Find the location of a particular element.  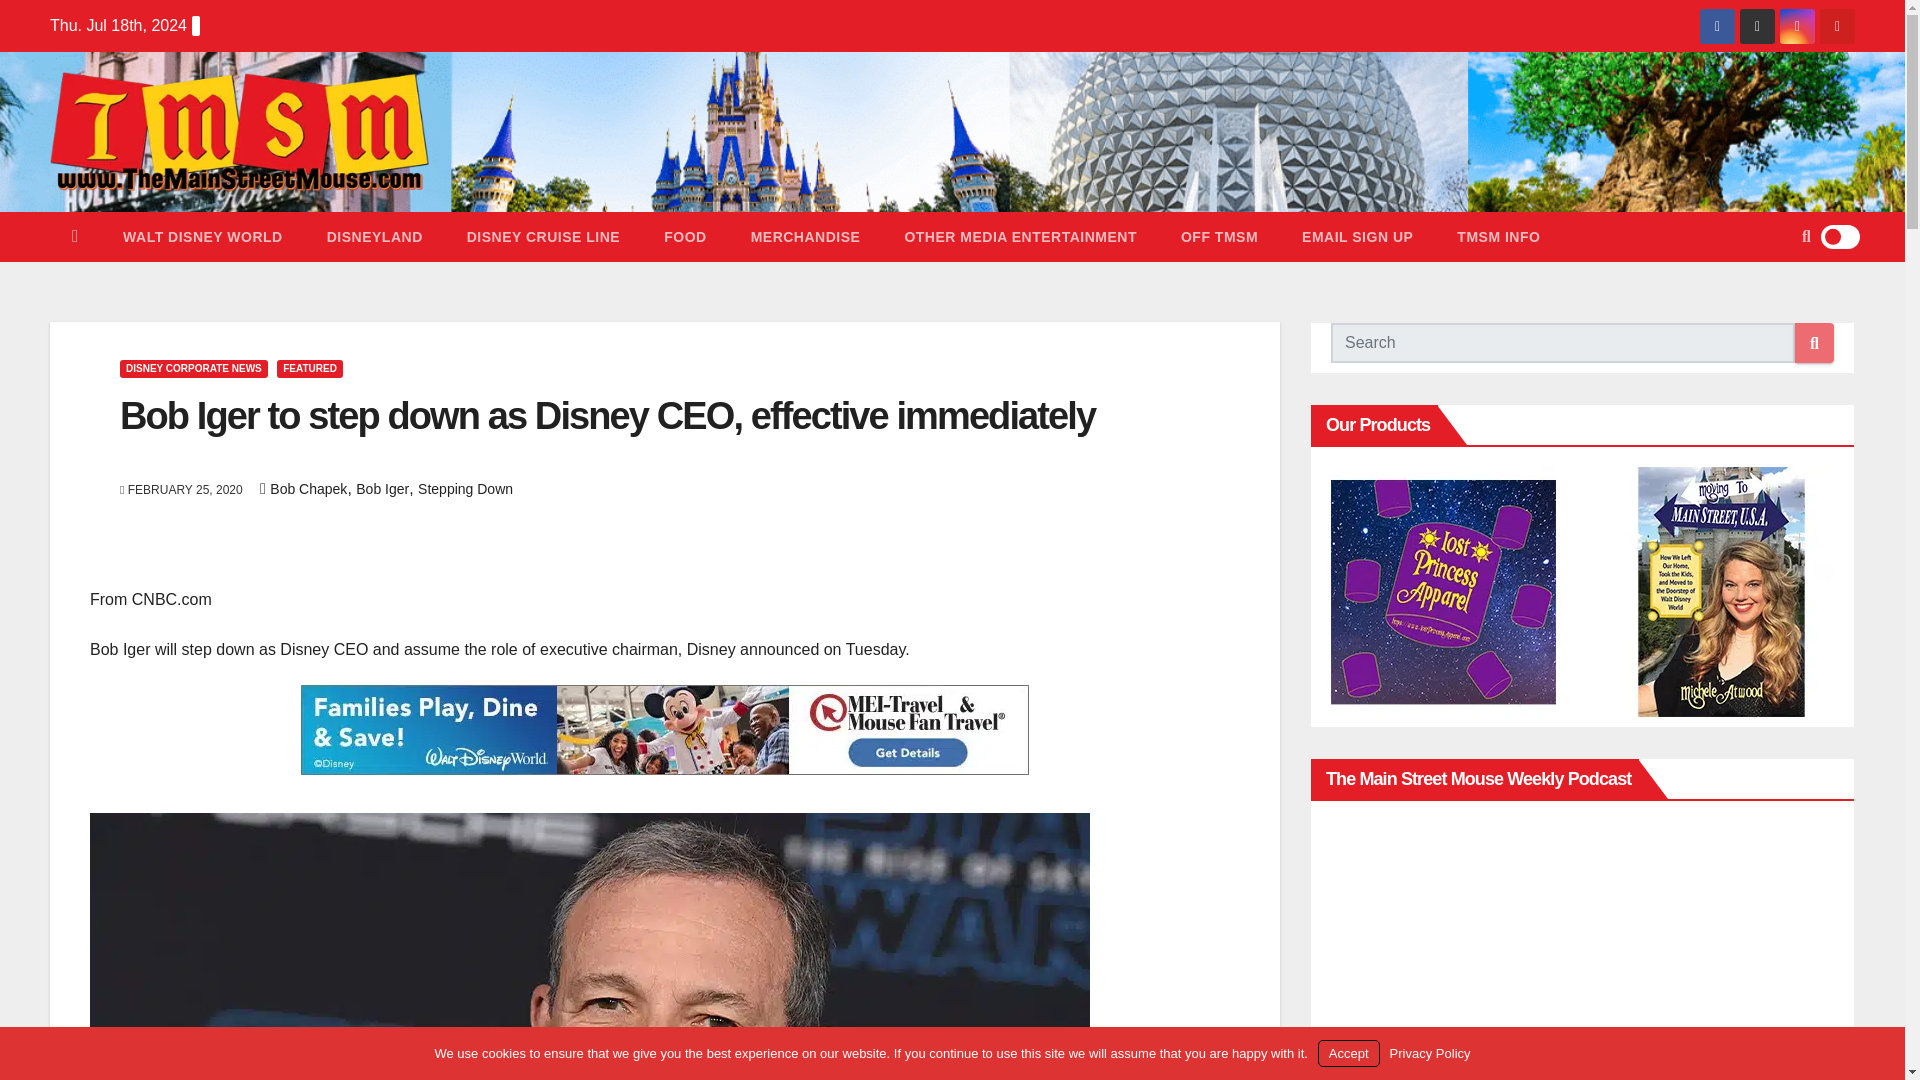

FEATURED is located at coordinates (310, 368).